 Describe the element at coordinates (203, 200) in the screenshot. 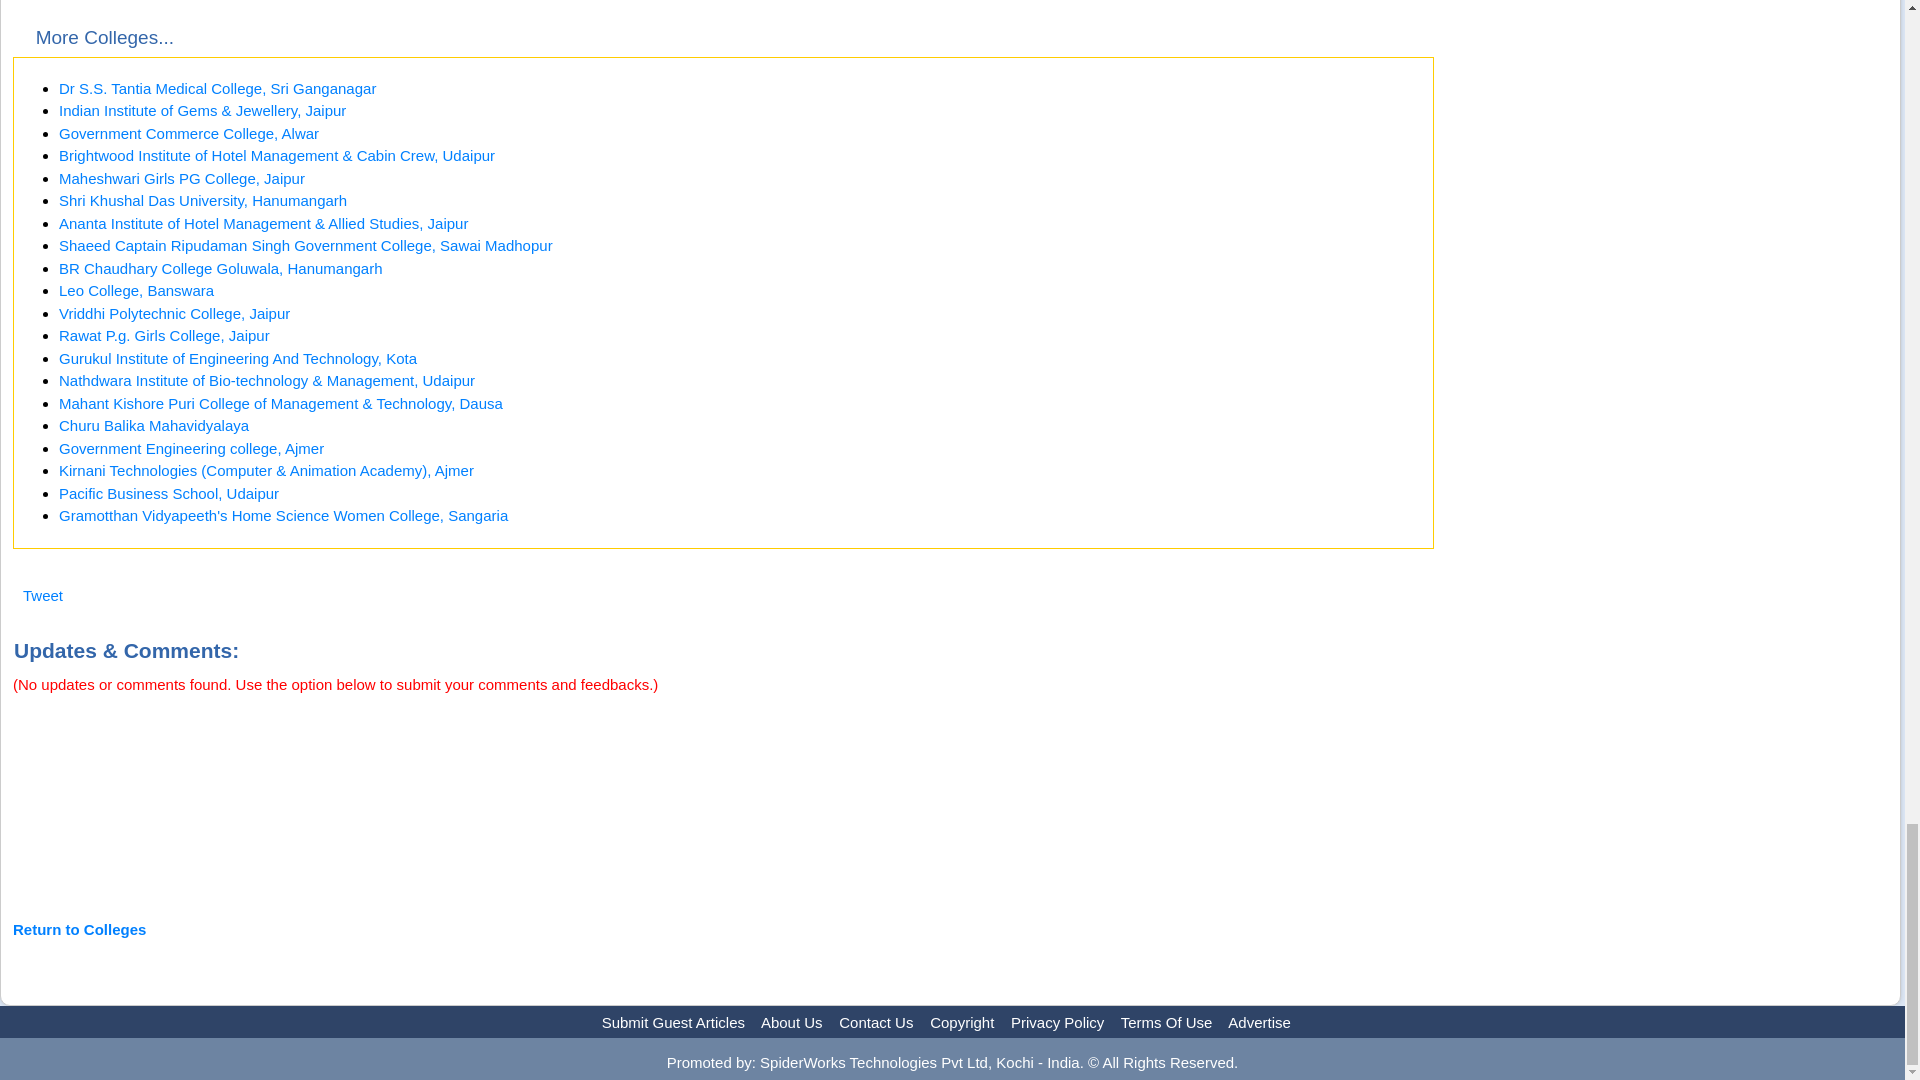

I see `Shri Khushal Das University` at that location.